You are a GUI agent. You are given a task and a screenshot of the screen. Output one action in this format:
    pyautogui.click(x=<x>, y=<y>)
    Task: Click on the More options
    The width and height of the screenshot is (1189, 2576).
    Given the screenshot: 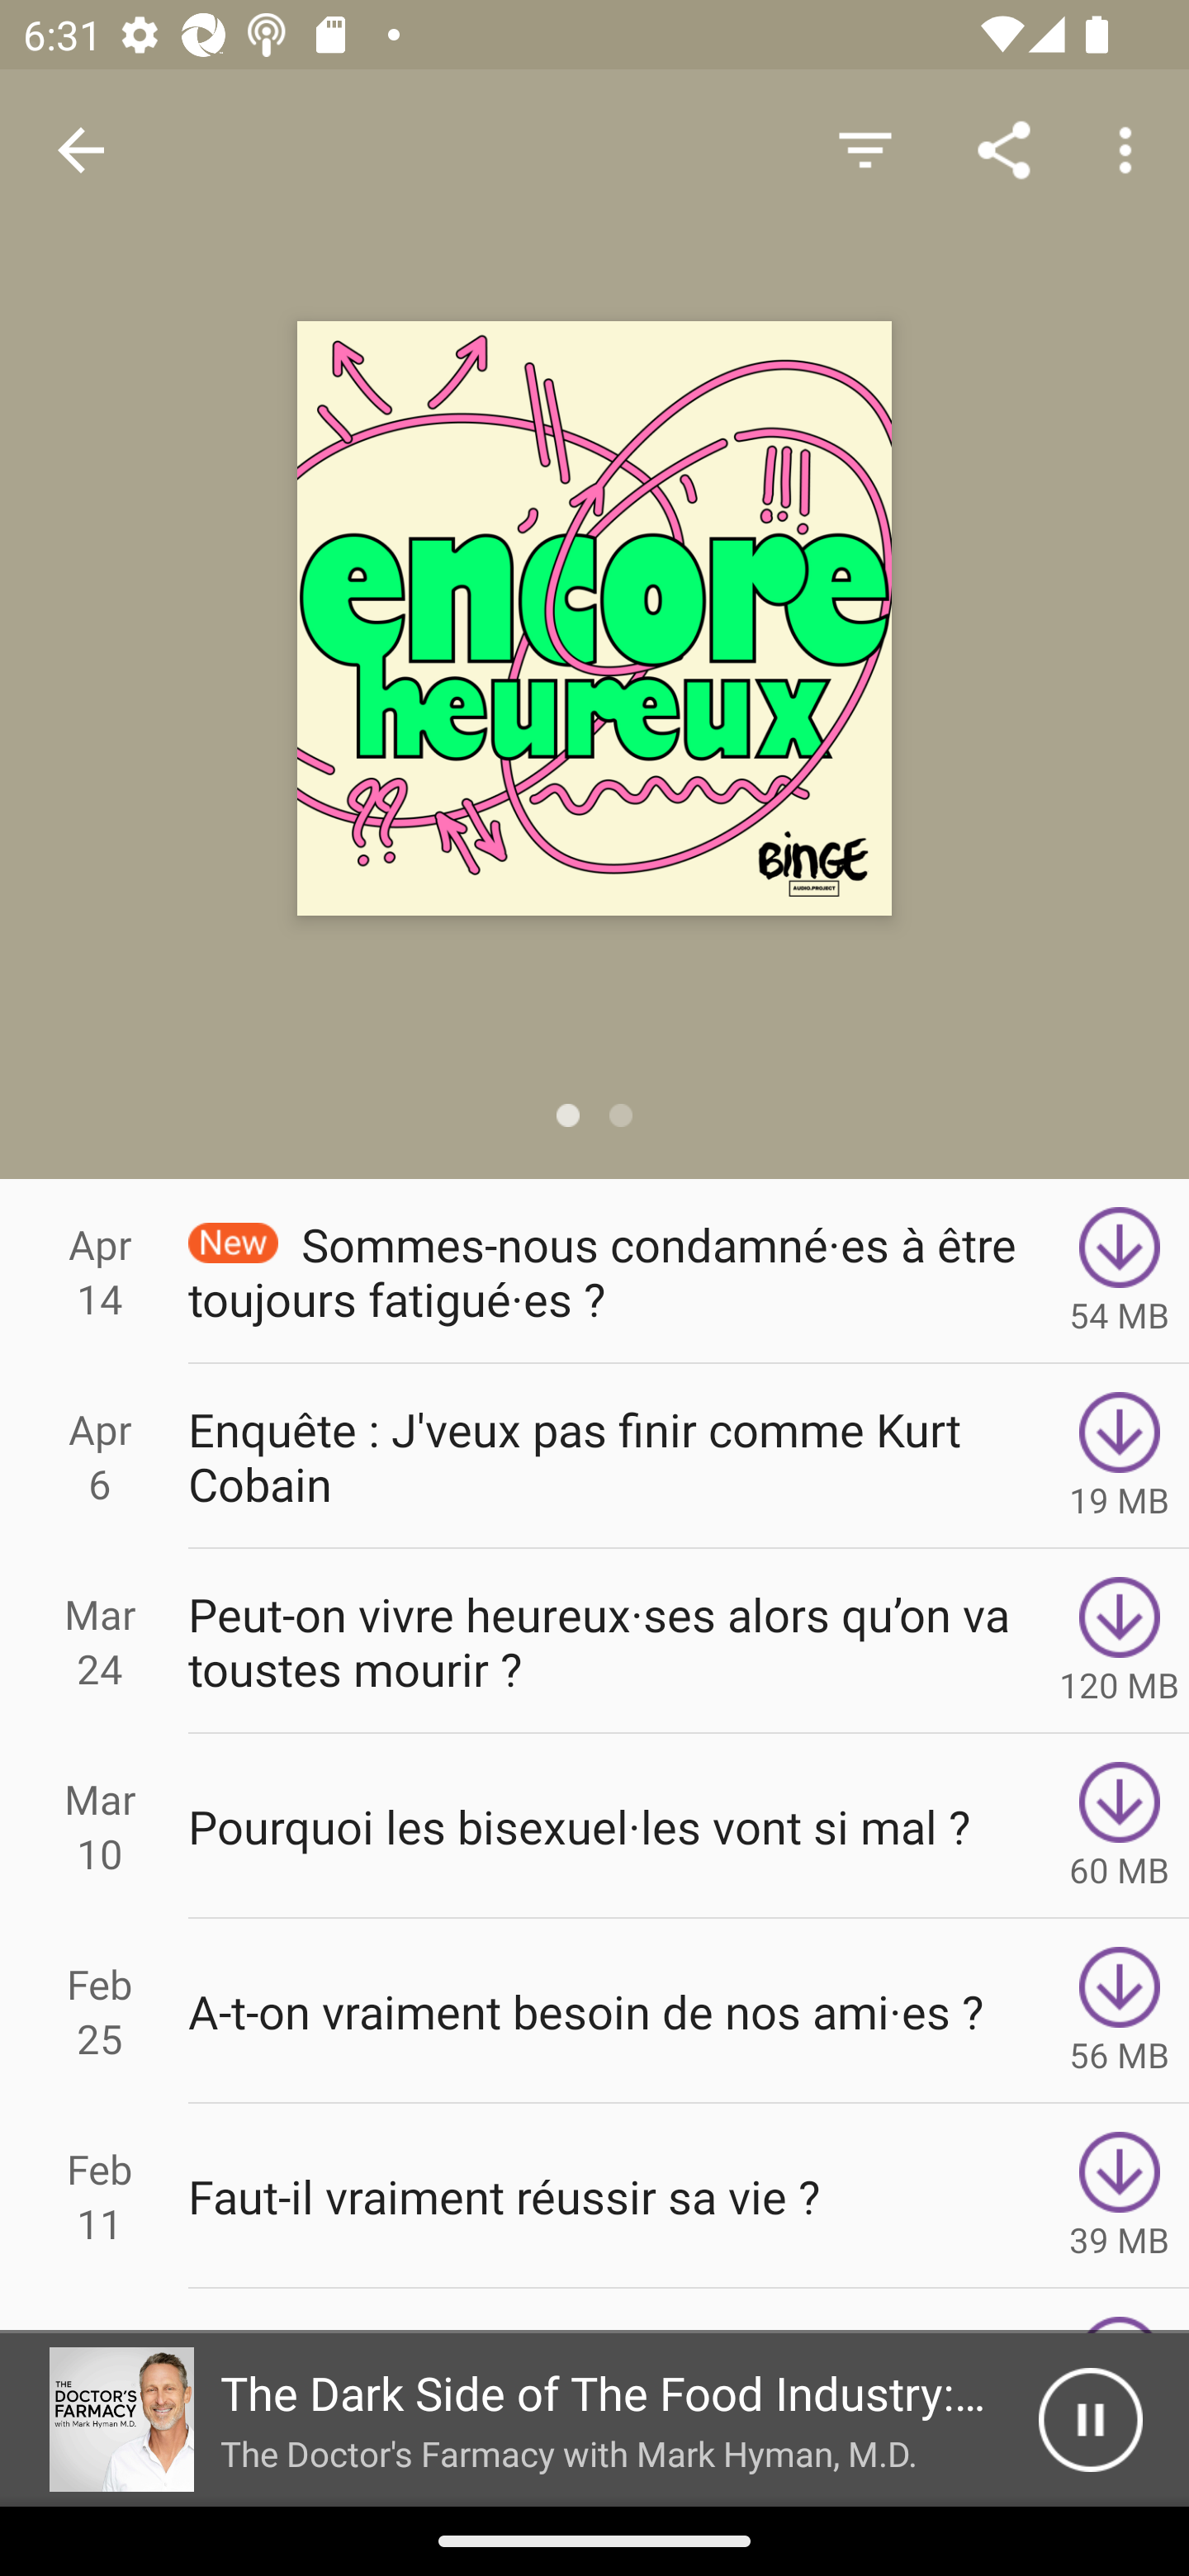 What is the action you would take?
    pyautogui.click(x=1131, y=149)
    